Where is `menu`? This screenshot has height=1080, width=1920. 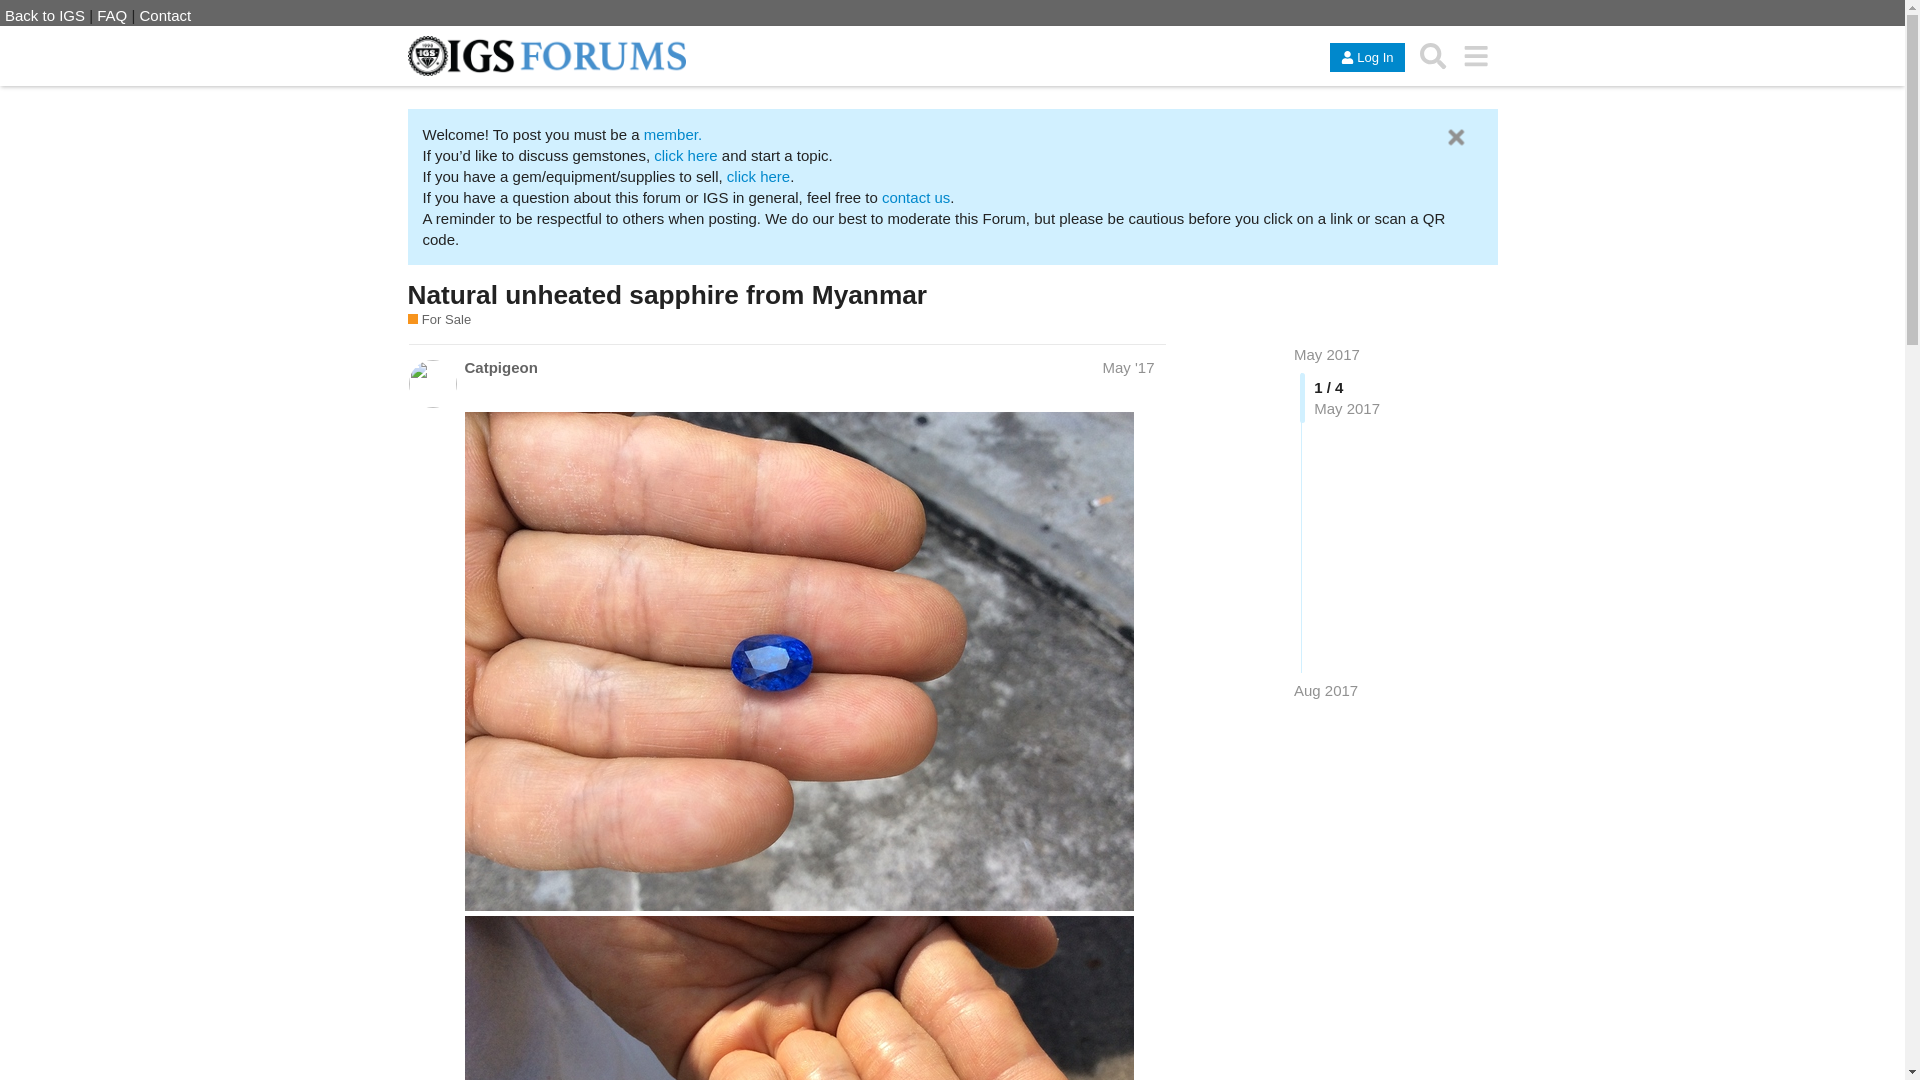
menu is located at coordinates (1476, 56).